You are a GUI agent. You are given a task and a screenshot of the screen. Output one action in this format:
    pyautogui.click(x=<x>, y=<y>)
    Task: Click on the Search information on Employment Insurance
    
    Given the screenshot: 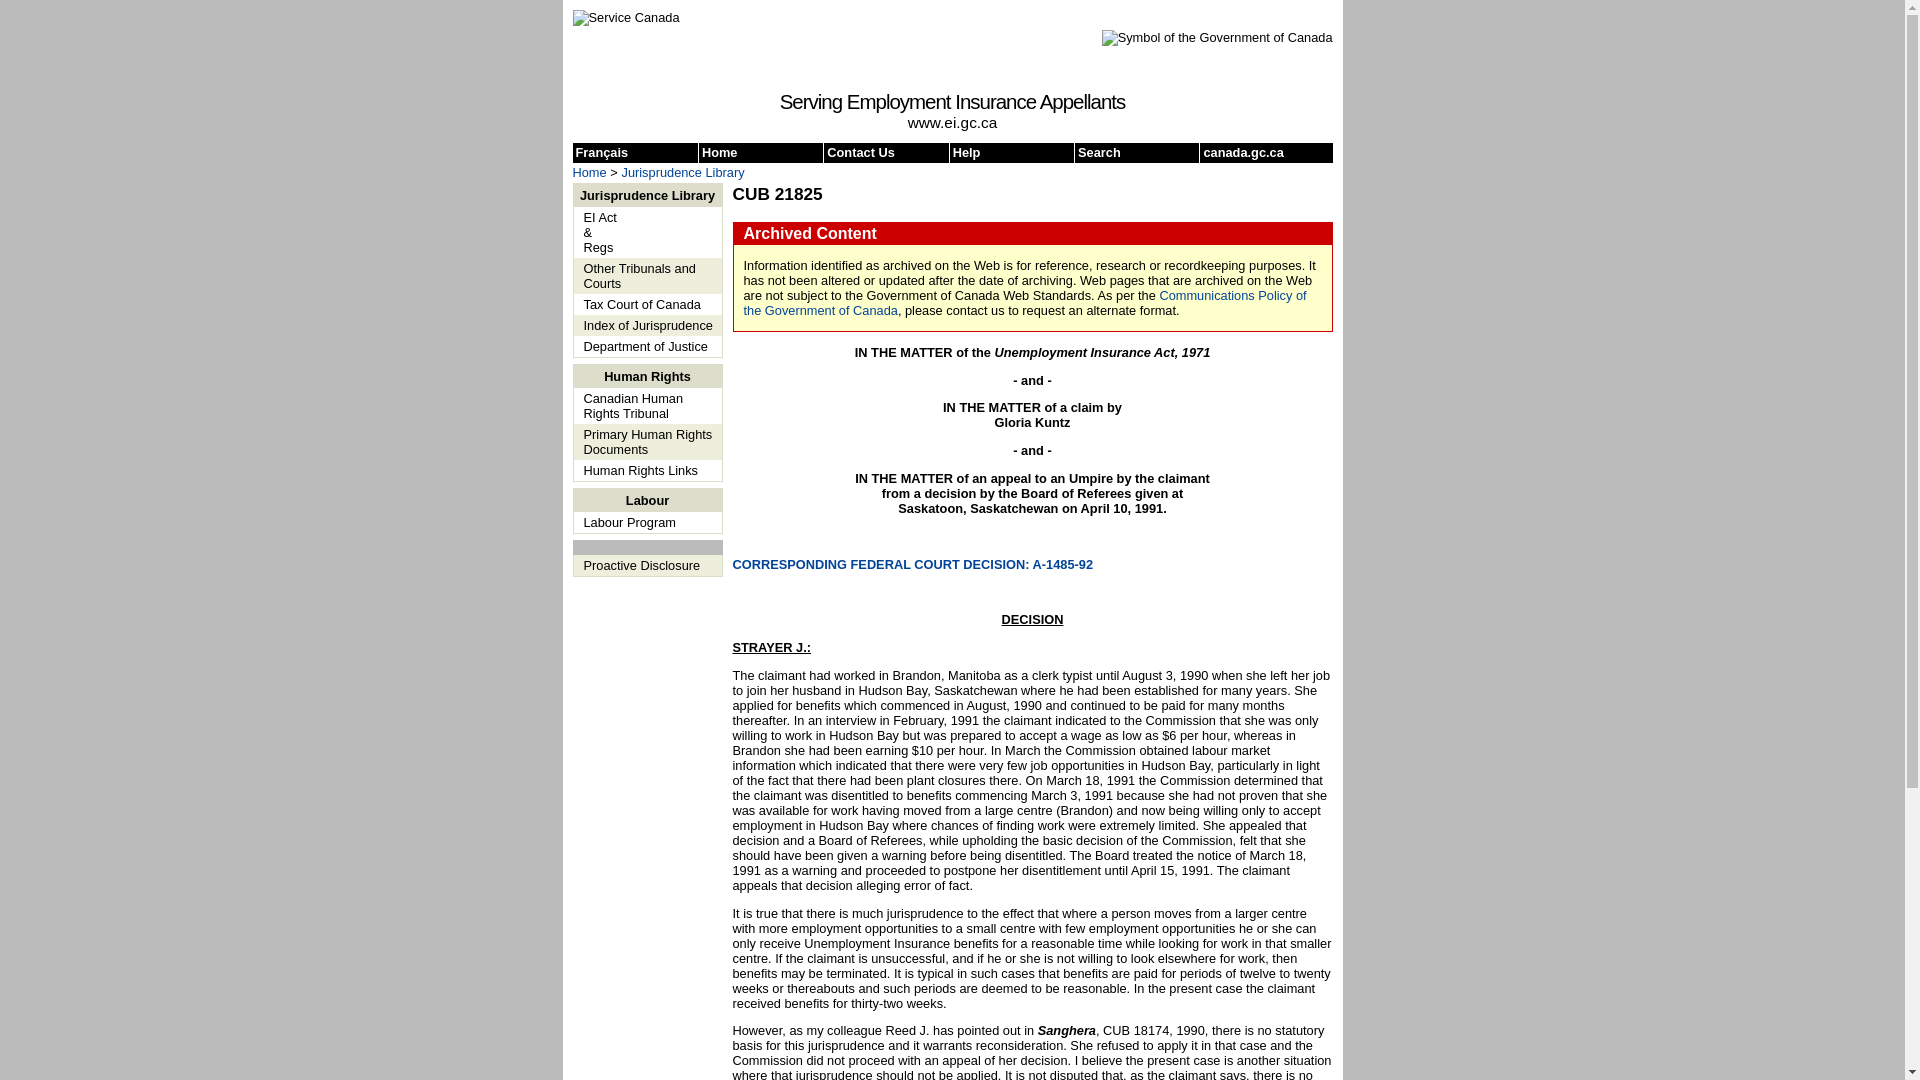 What is the action you would take?
    pyautogui.click(x=1138, y=152)
    